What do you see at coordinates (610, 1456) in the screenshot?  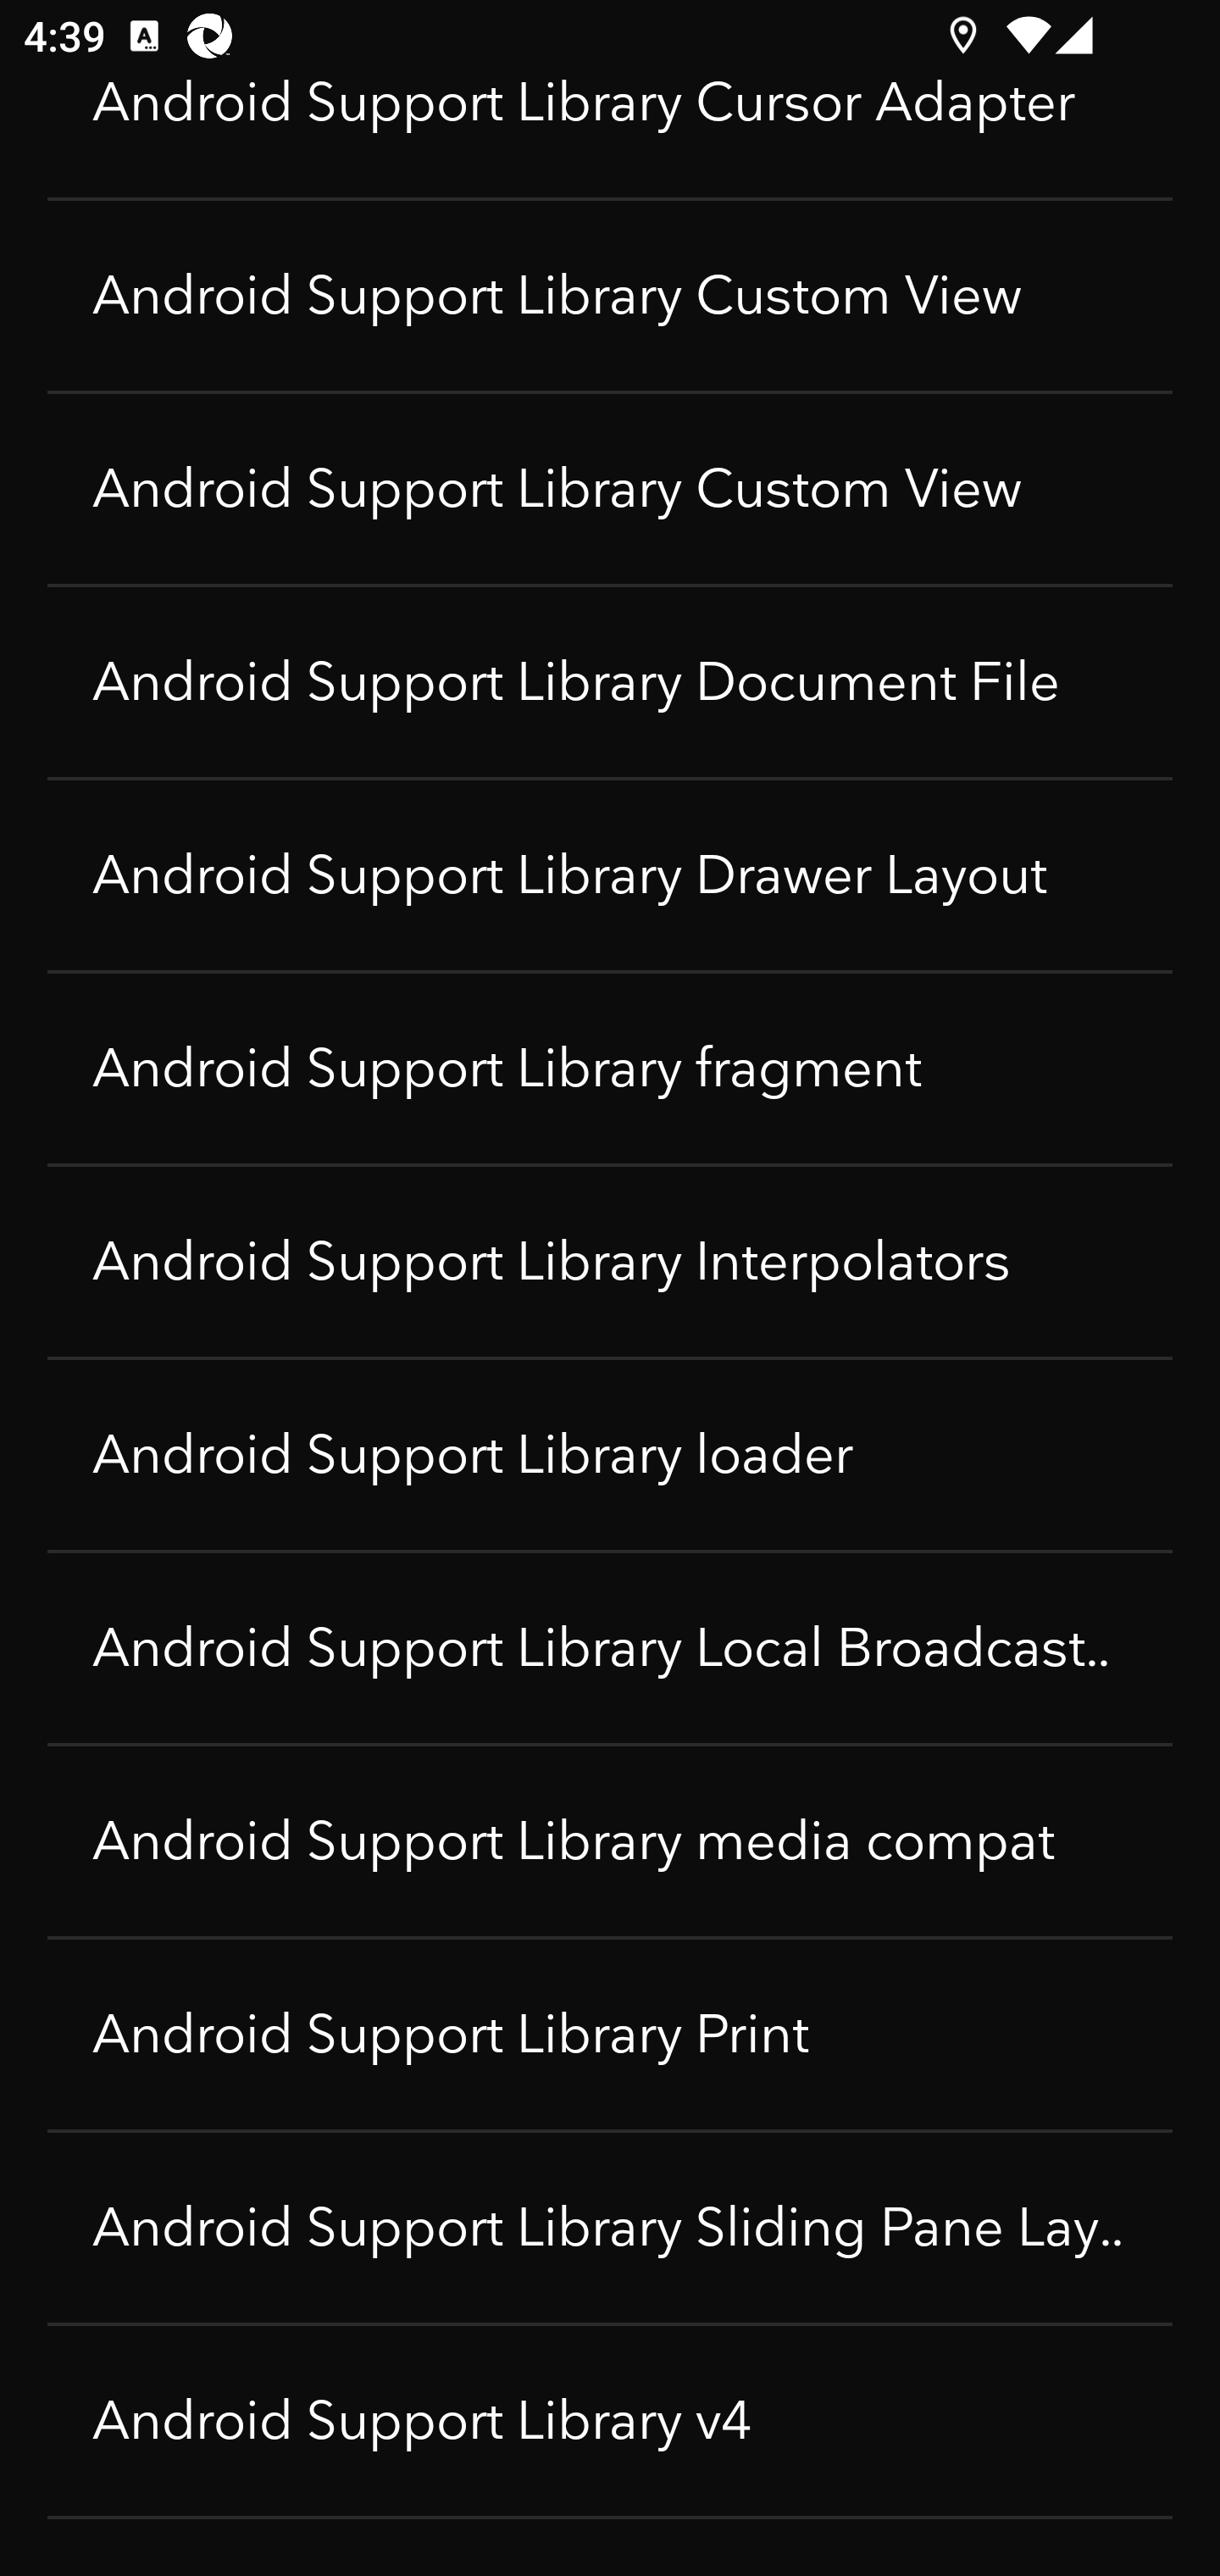 I see `Android Support Library loader` at bounding box center [610, 1456].